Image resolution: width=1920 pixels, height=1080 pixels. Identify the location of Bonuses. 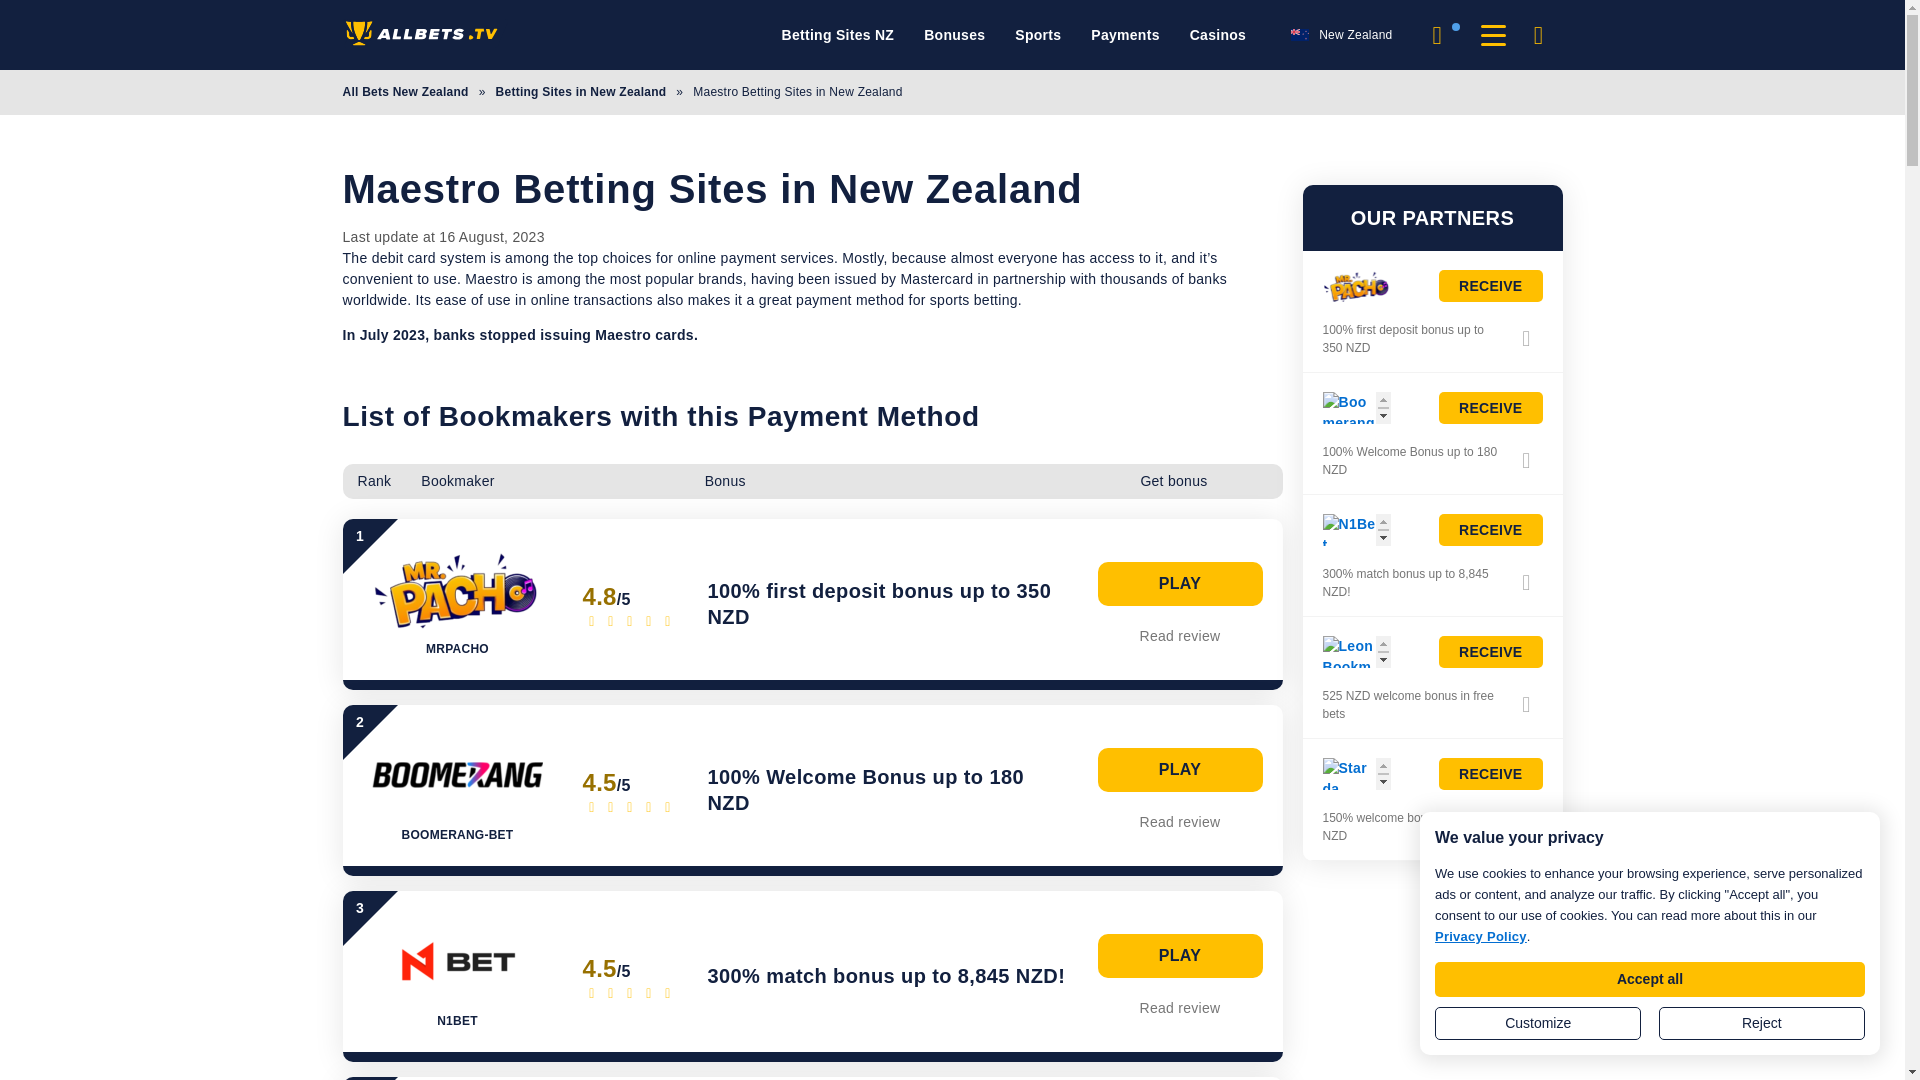
(954, 35).